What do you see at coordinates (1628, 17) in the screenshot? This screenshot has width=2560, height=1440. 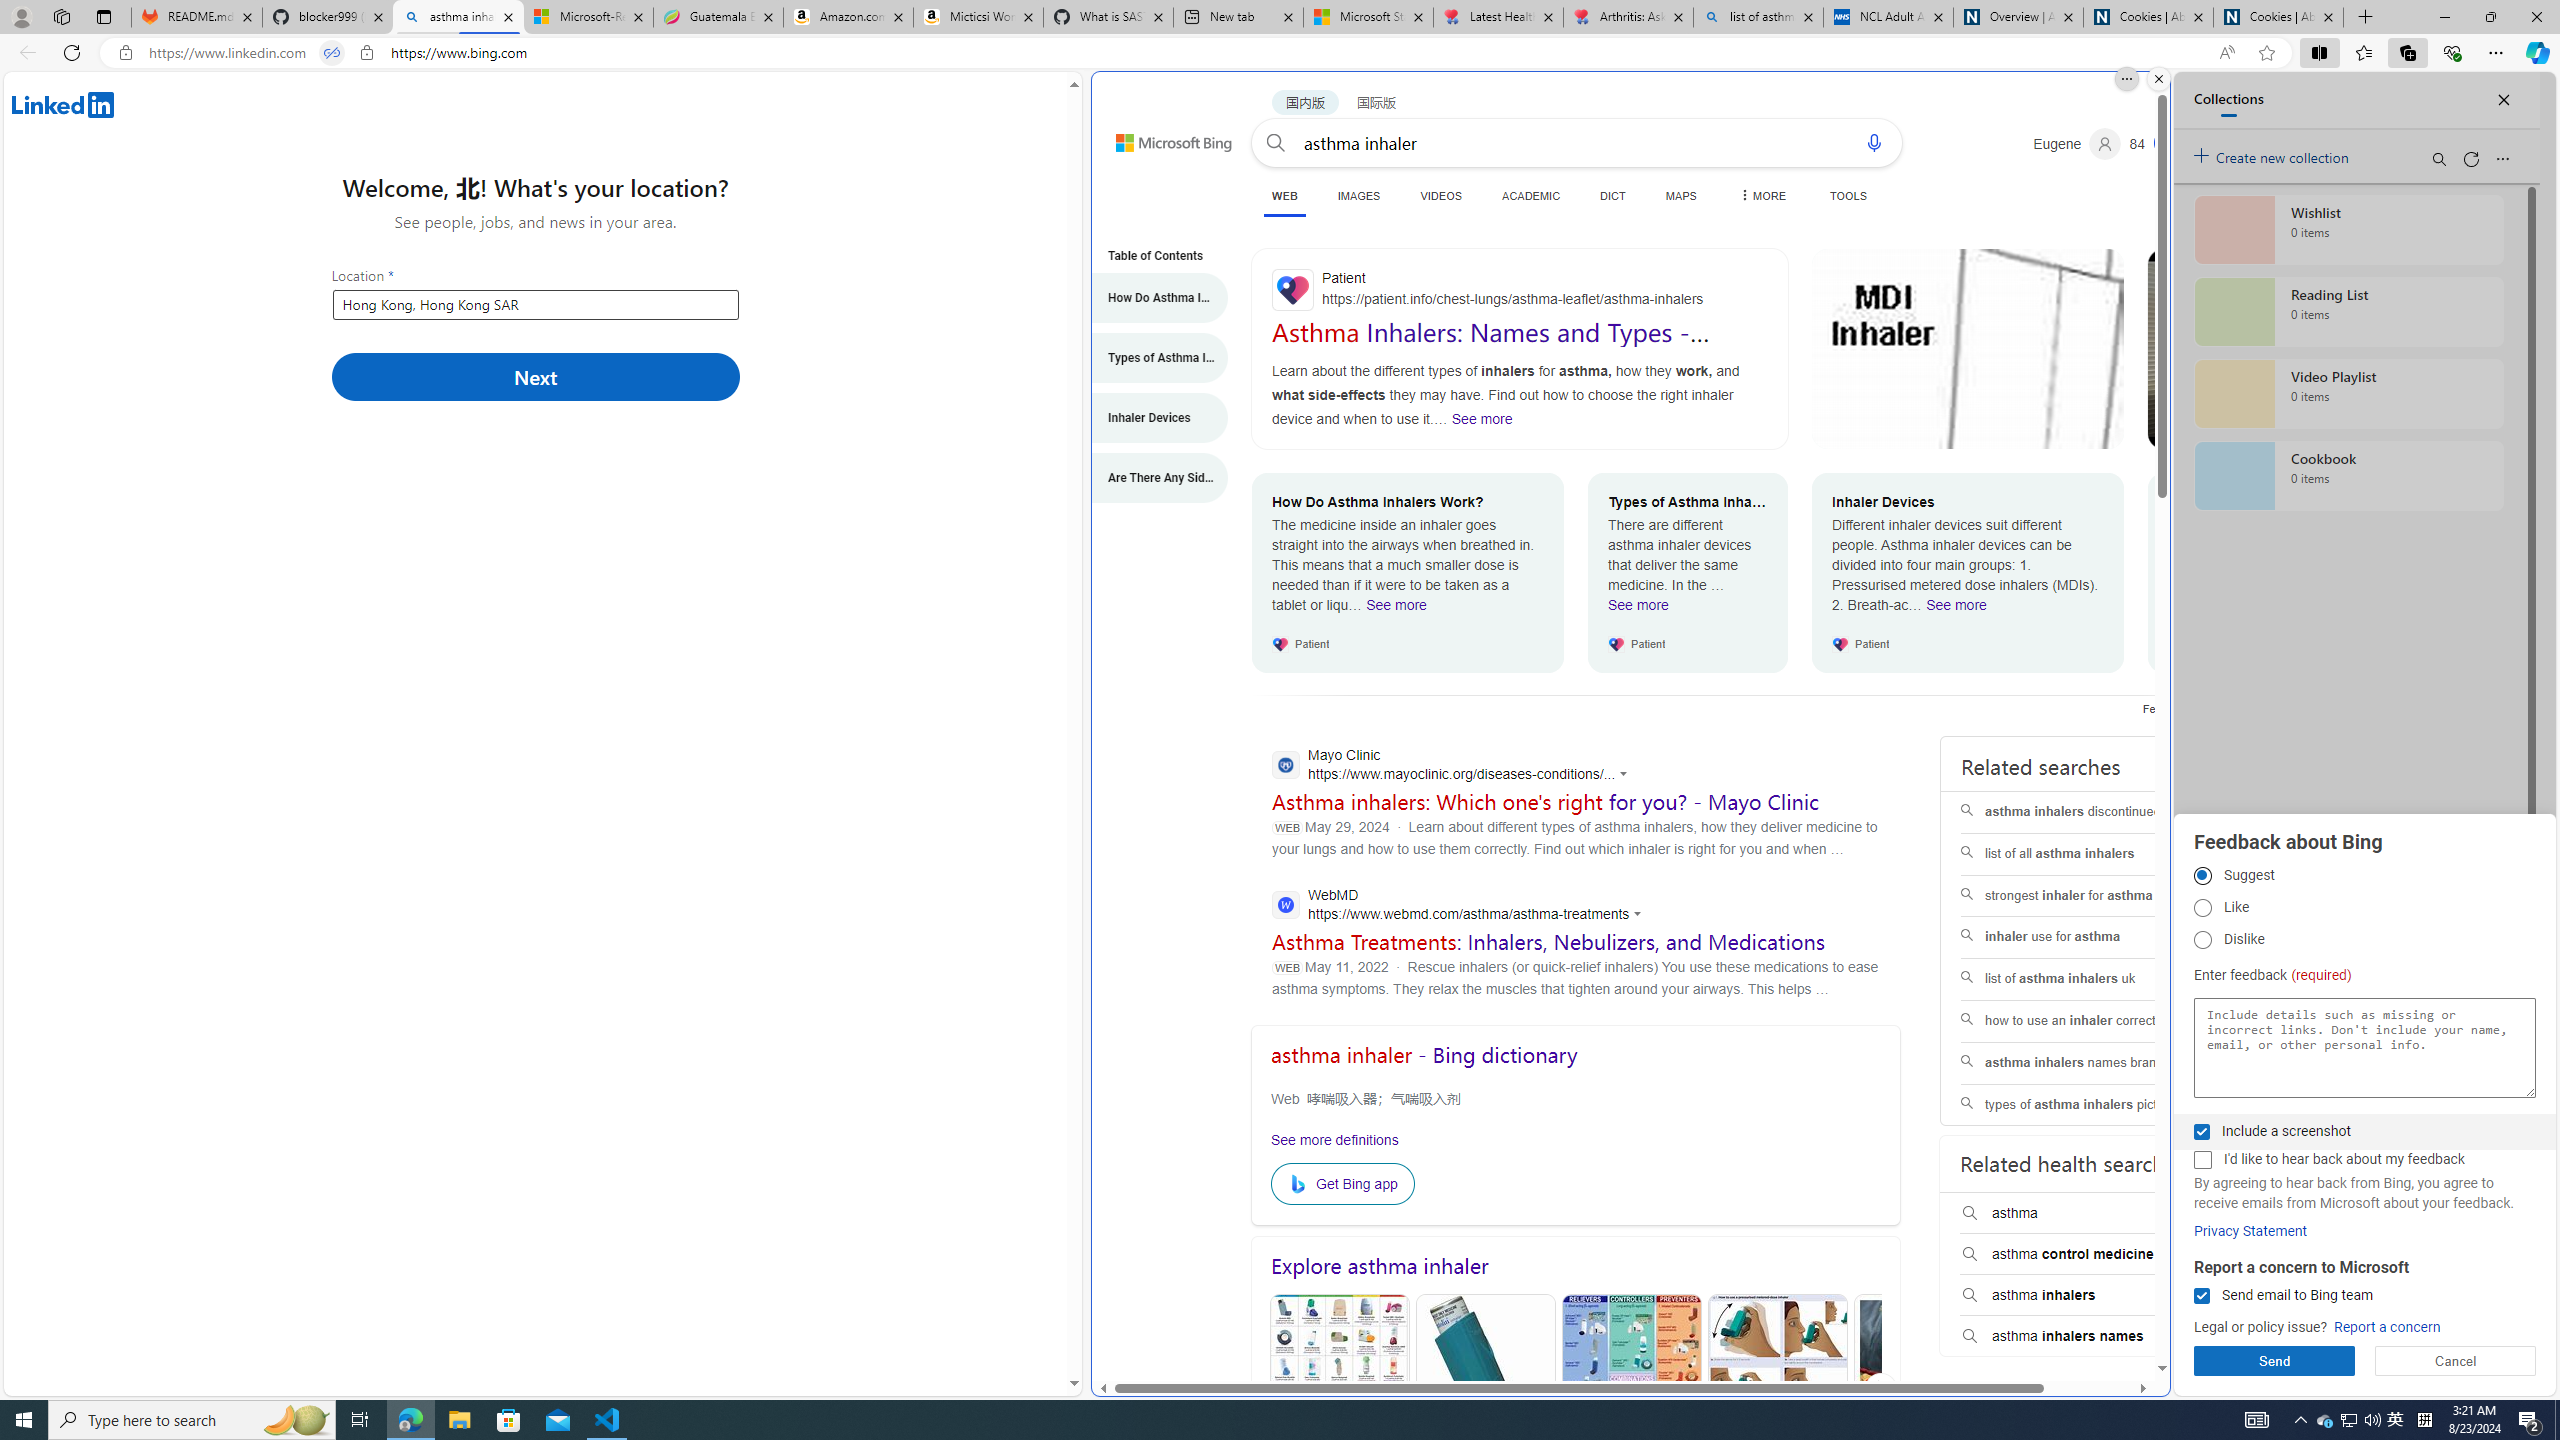 I see `Arthritis: Ask Health Professionals` at bounding box center [1628, 17].